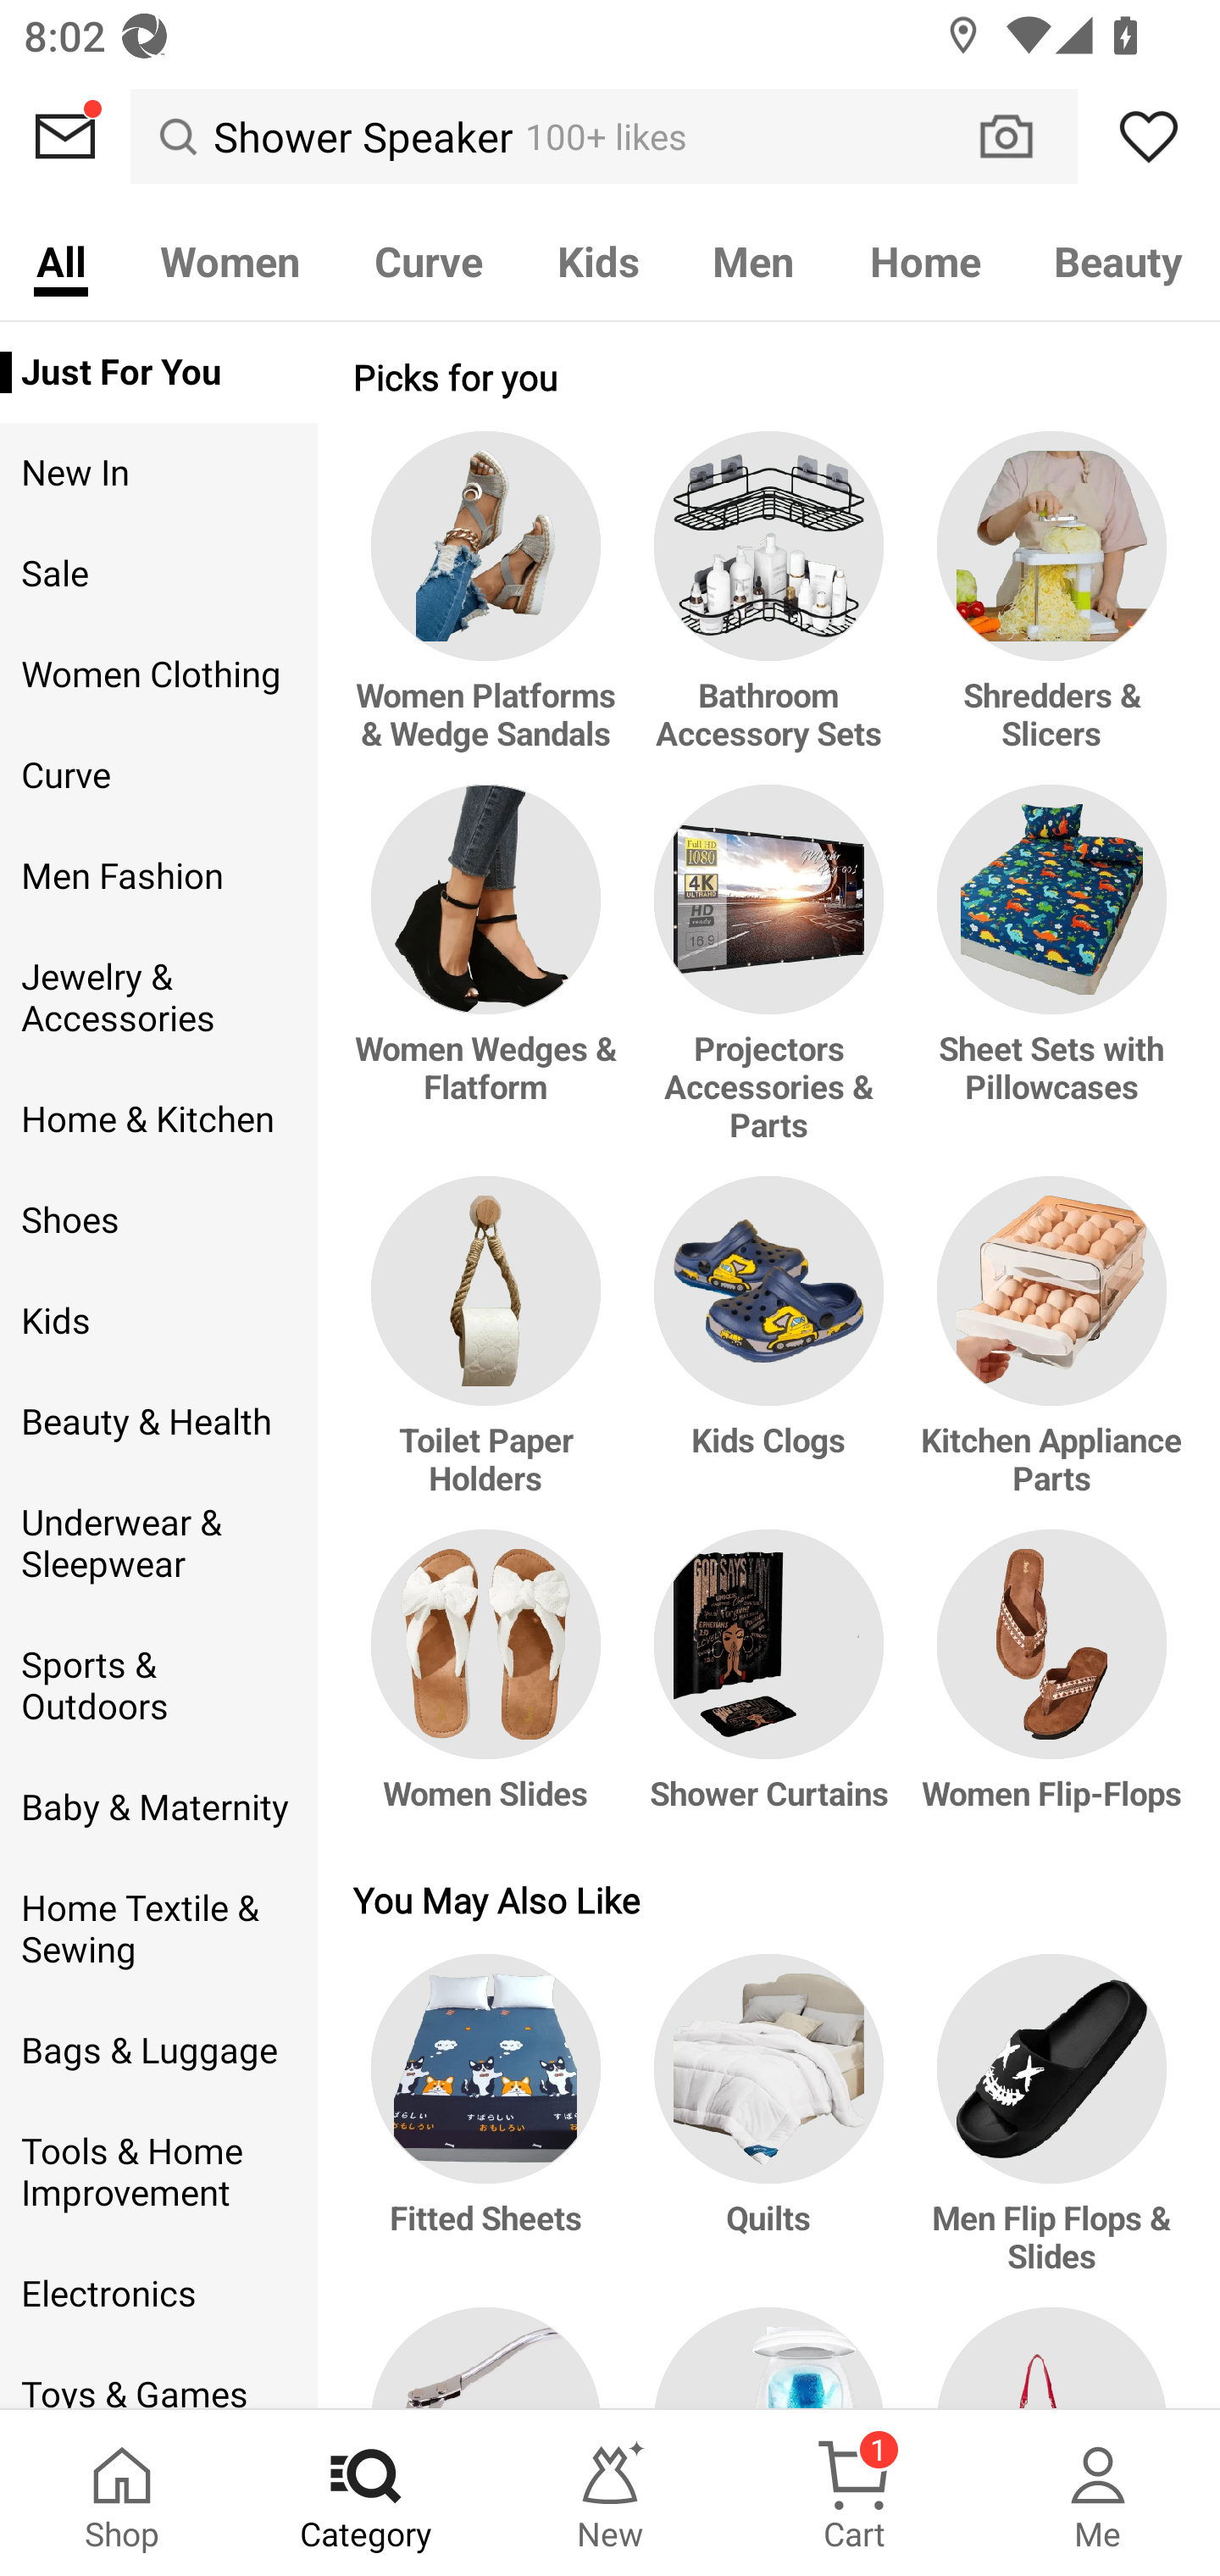 The width and height of the screenshot is (1220, 2576). I want to click on Toys & Games, so click(158, 2376).